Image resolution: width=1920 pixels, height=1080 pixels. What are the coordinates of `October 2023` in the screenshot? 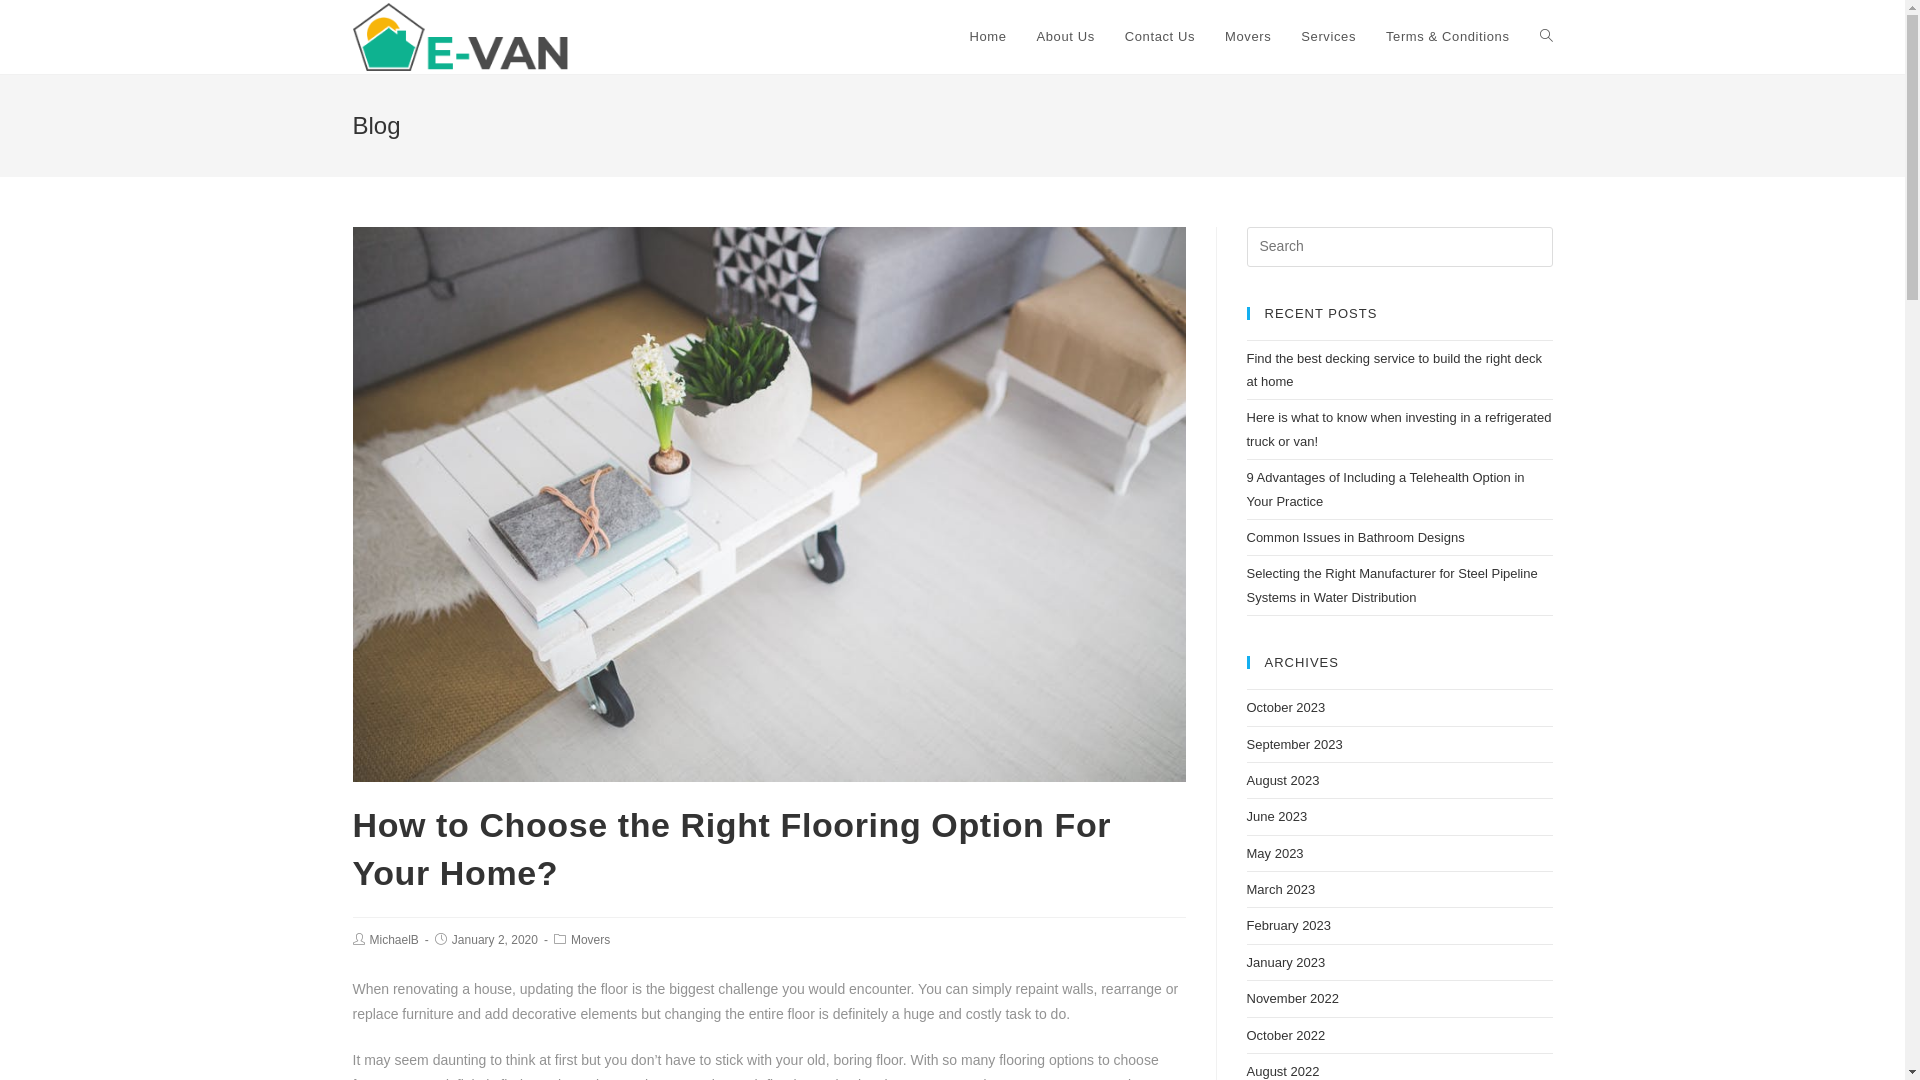 It's located at (1286, 708).